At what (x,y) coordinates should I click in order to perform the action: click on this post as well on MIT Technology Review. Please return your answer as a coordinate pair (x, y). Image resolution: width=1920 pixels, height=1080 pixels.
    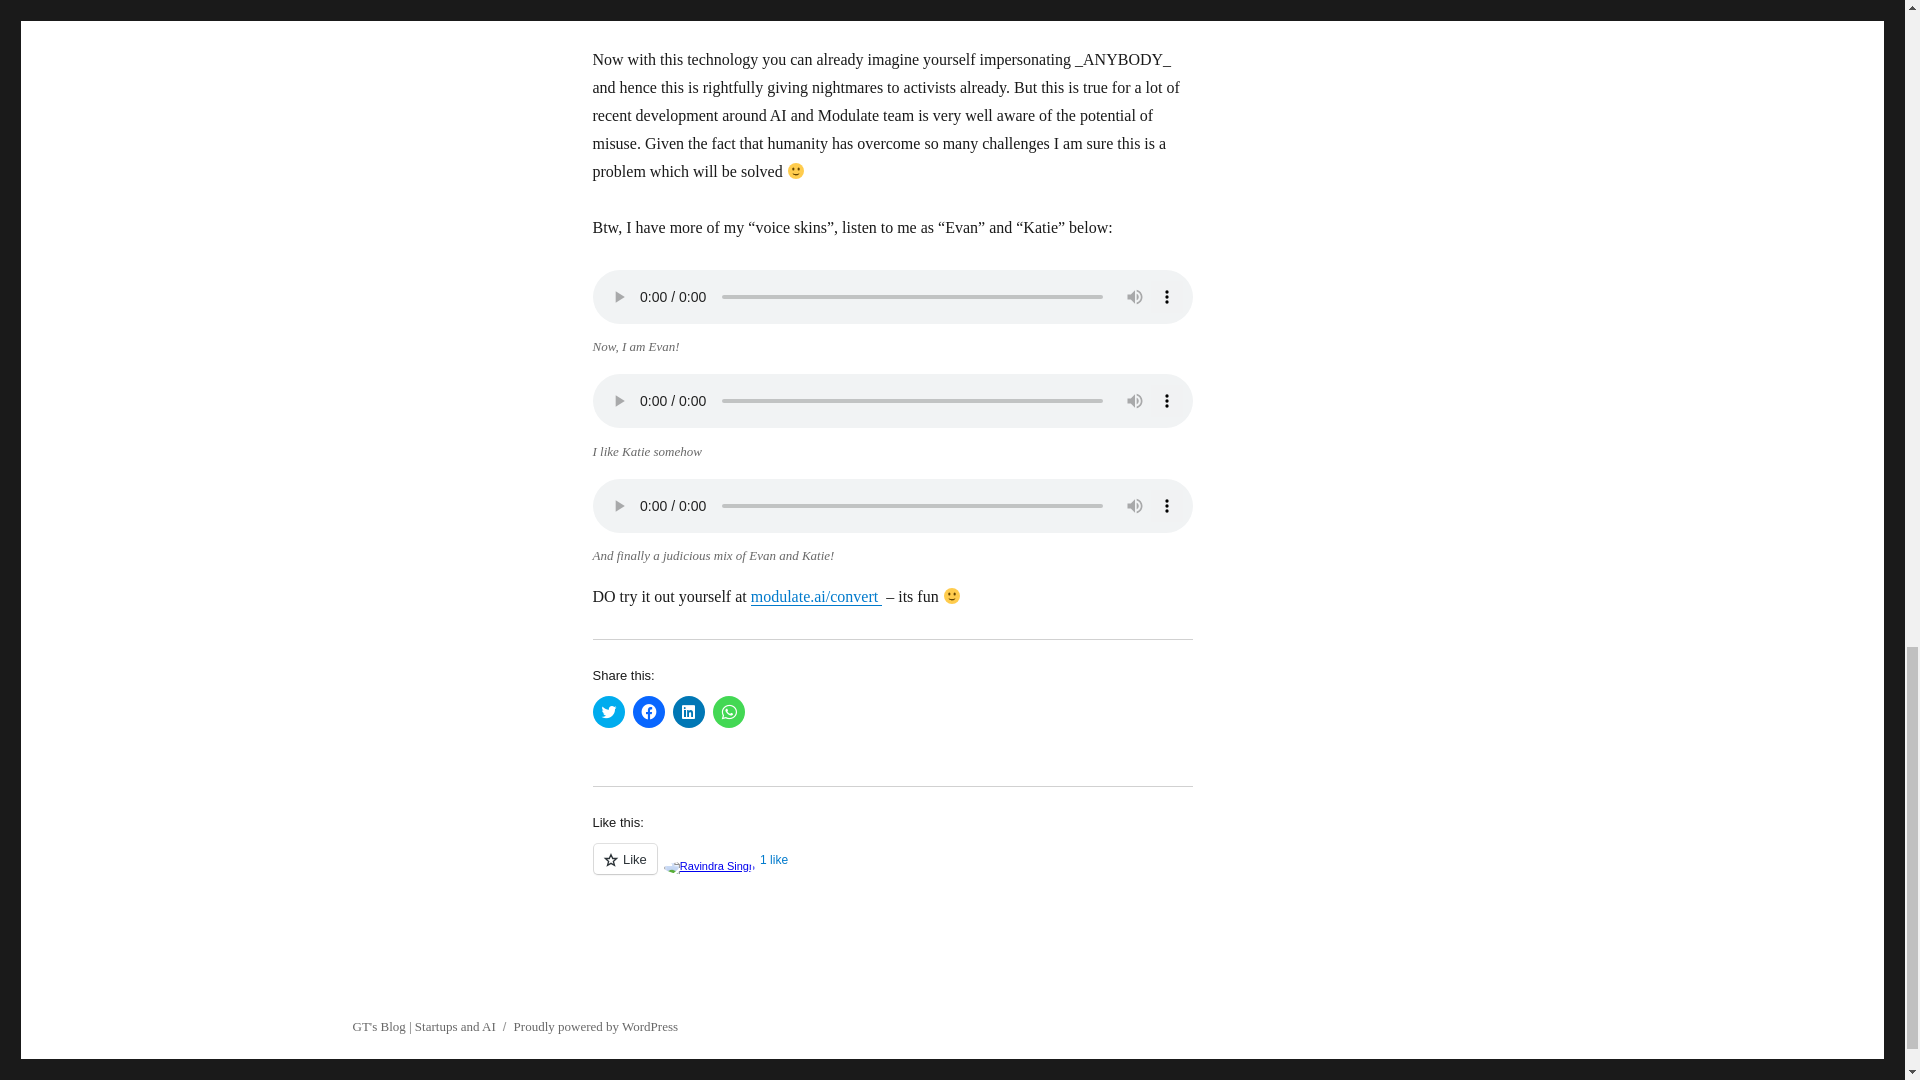
    Looking at the image, I should click on (860, 6).